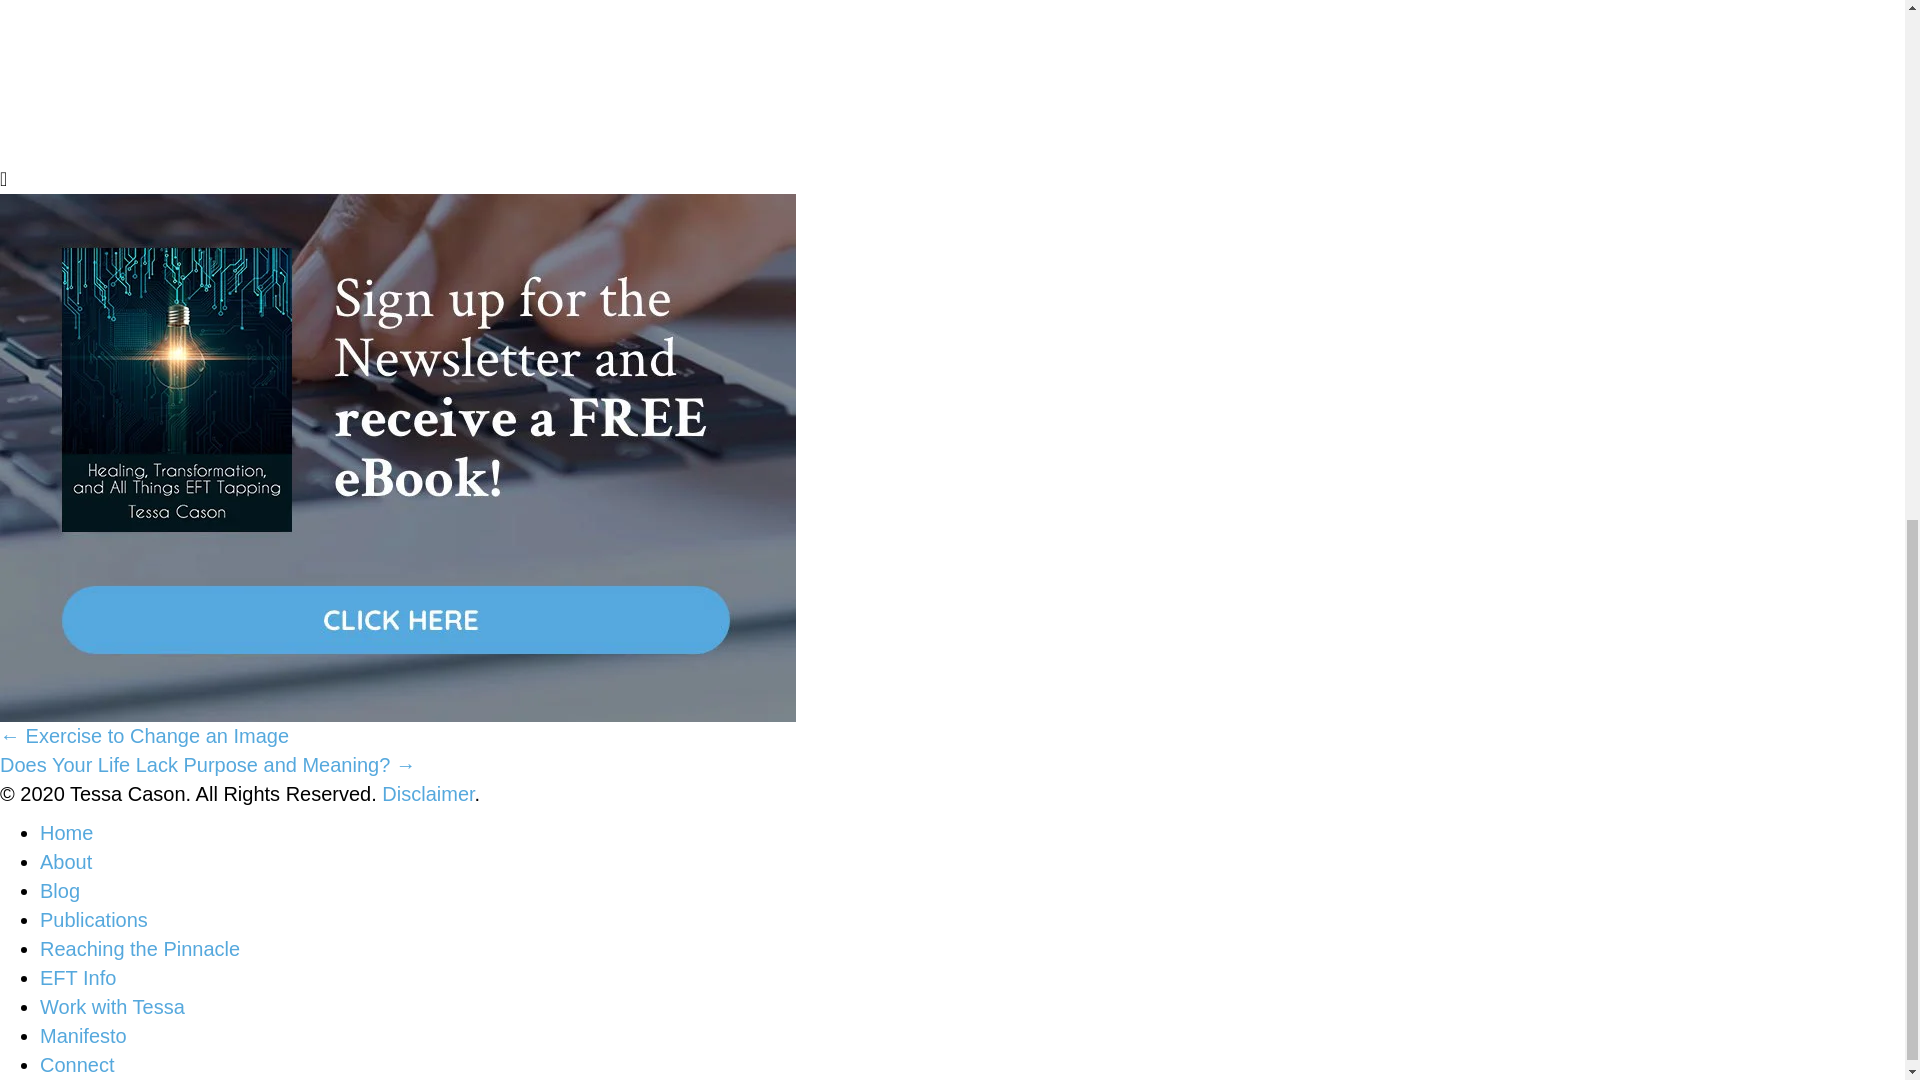 This screenshot has height=1080, width=1920. I want to click on Home, so click(66, 832).